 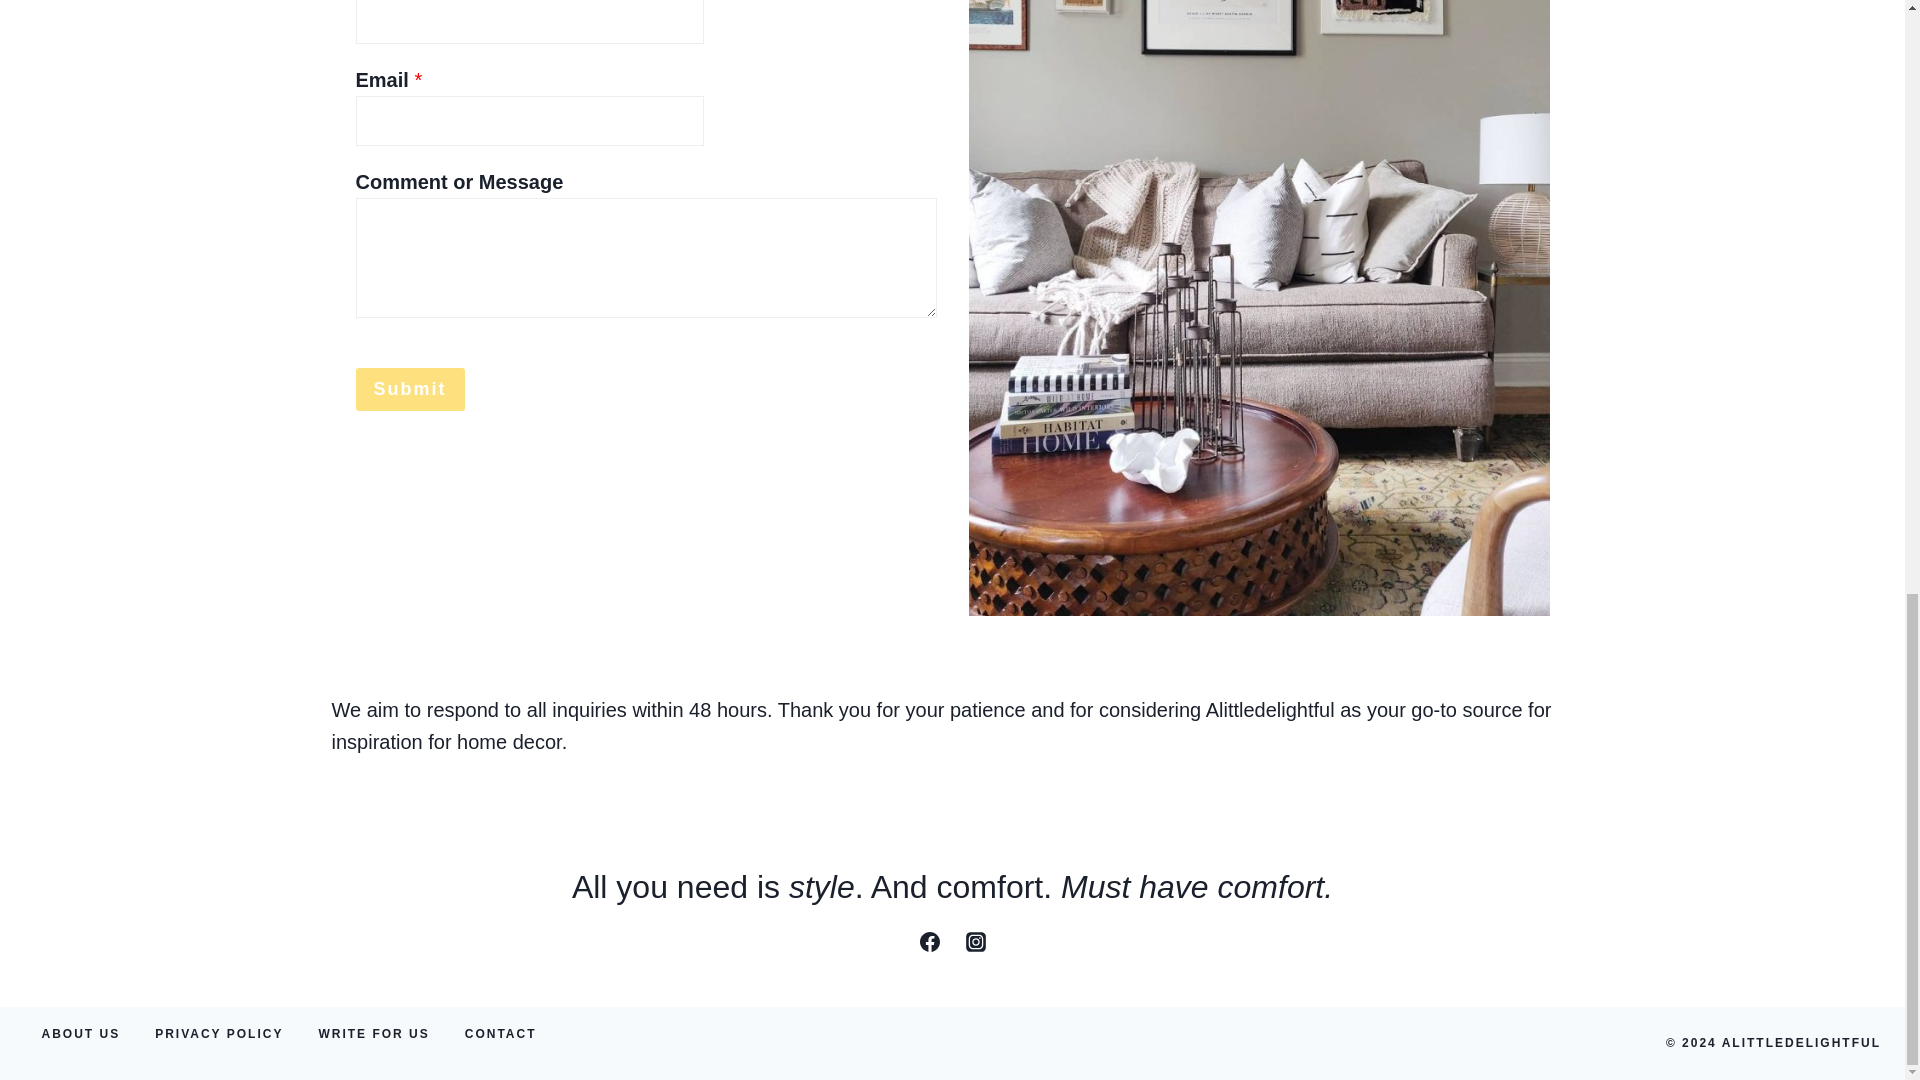 I want to click on ABOUT US, so click(x=80, y=1034).